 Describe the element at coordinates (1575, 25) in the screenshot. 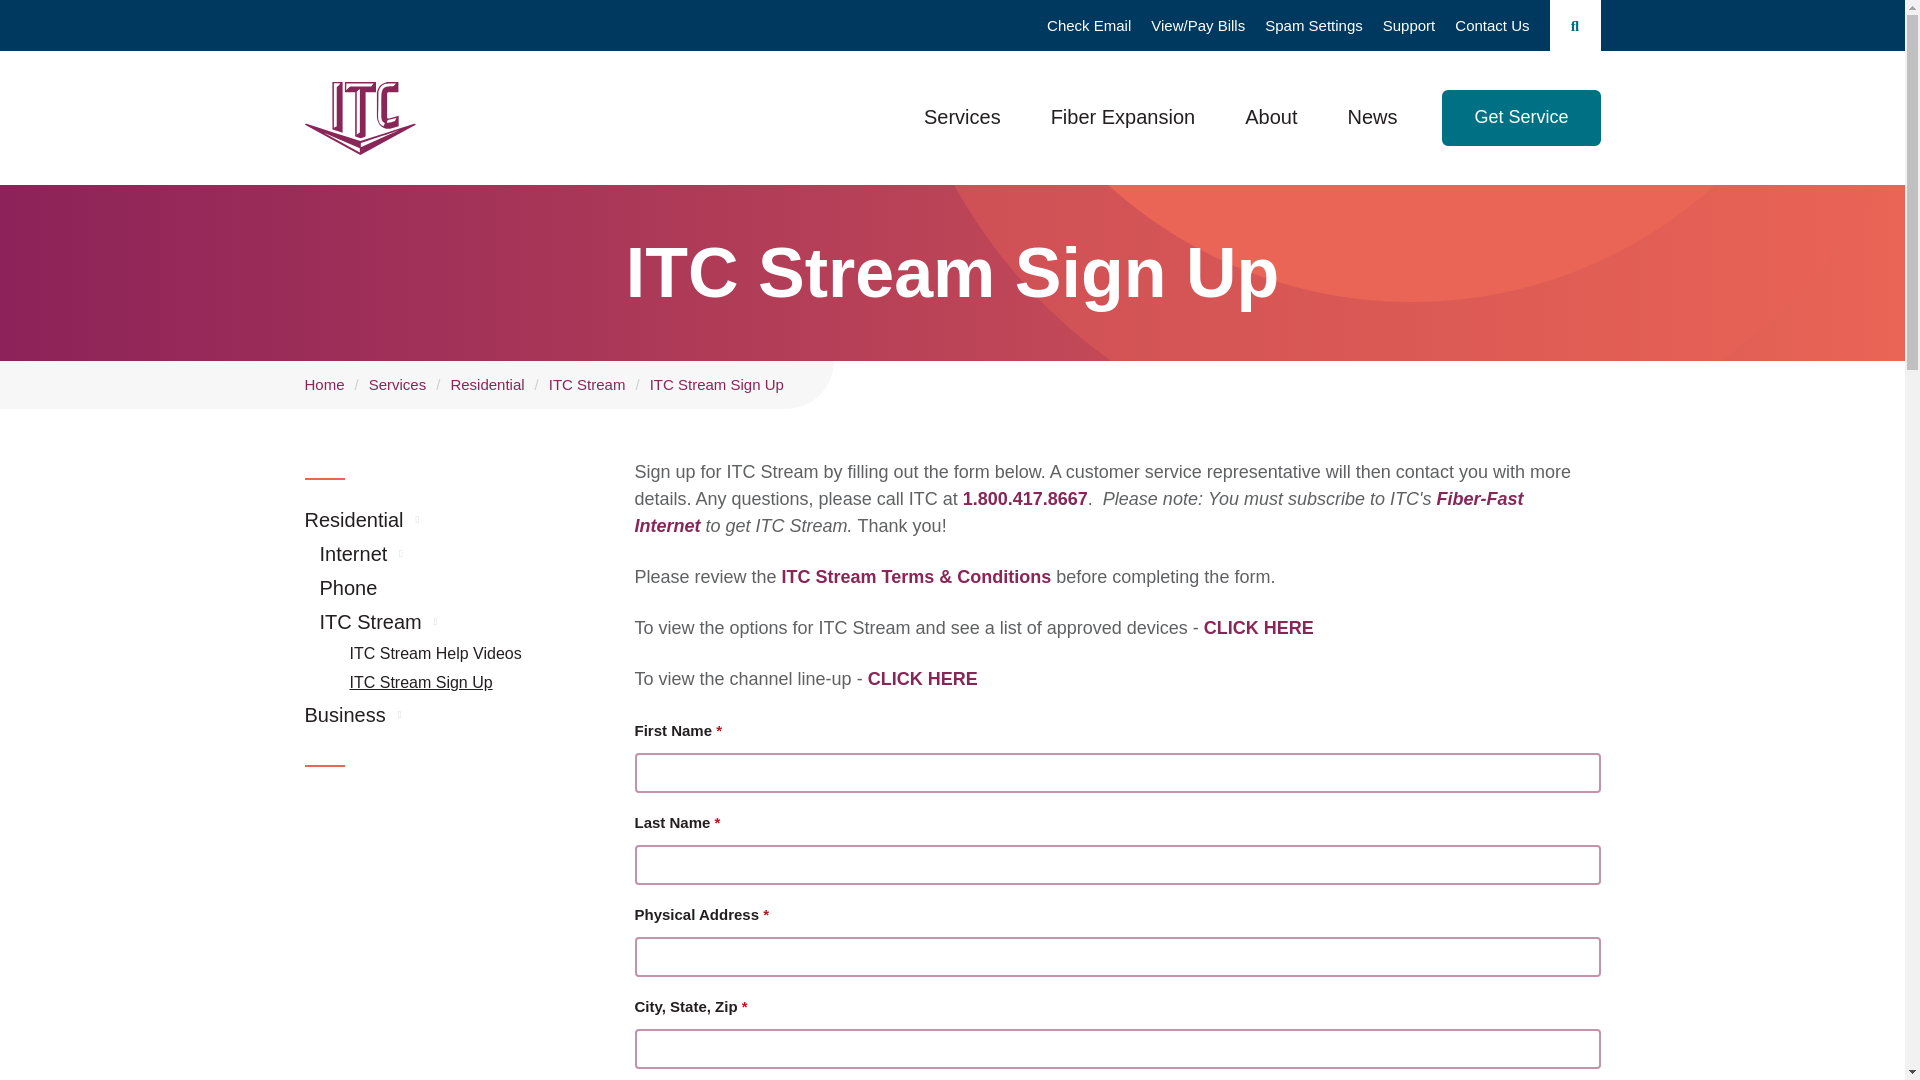

I see `Search` at that location.